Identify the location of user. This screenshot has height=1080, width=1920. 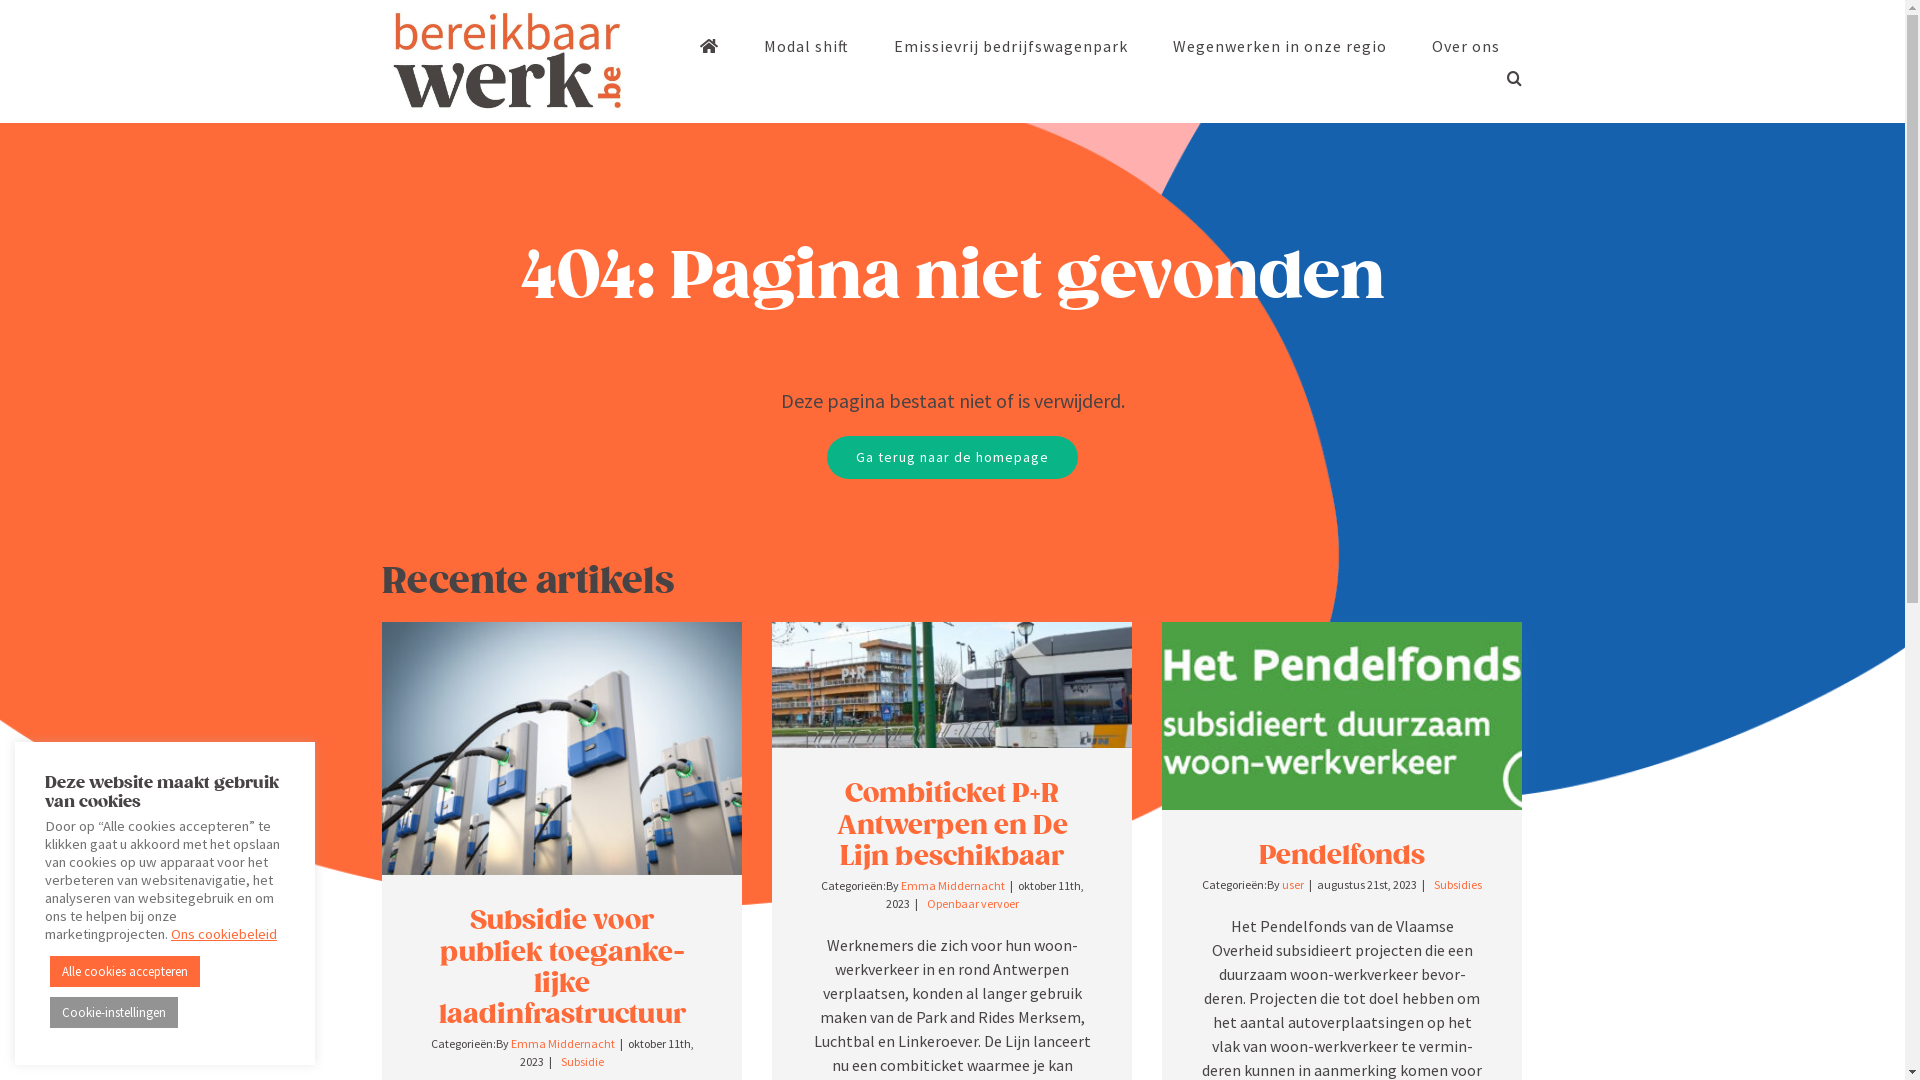
(1293, 884).